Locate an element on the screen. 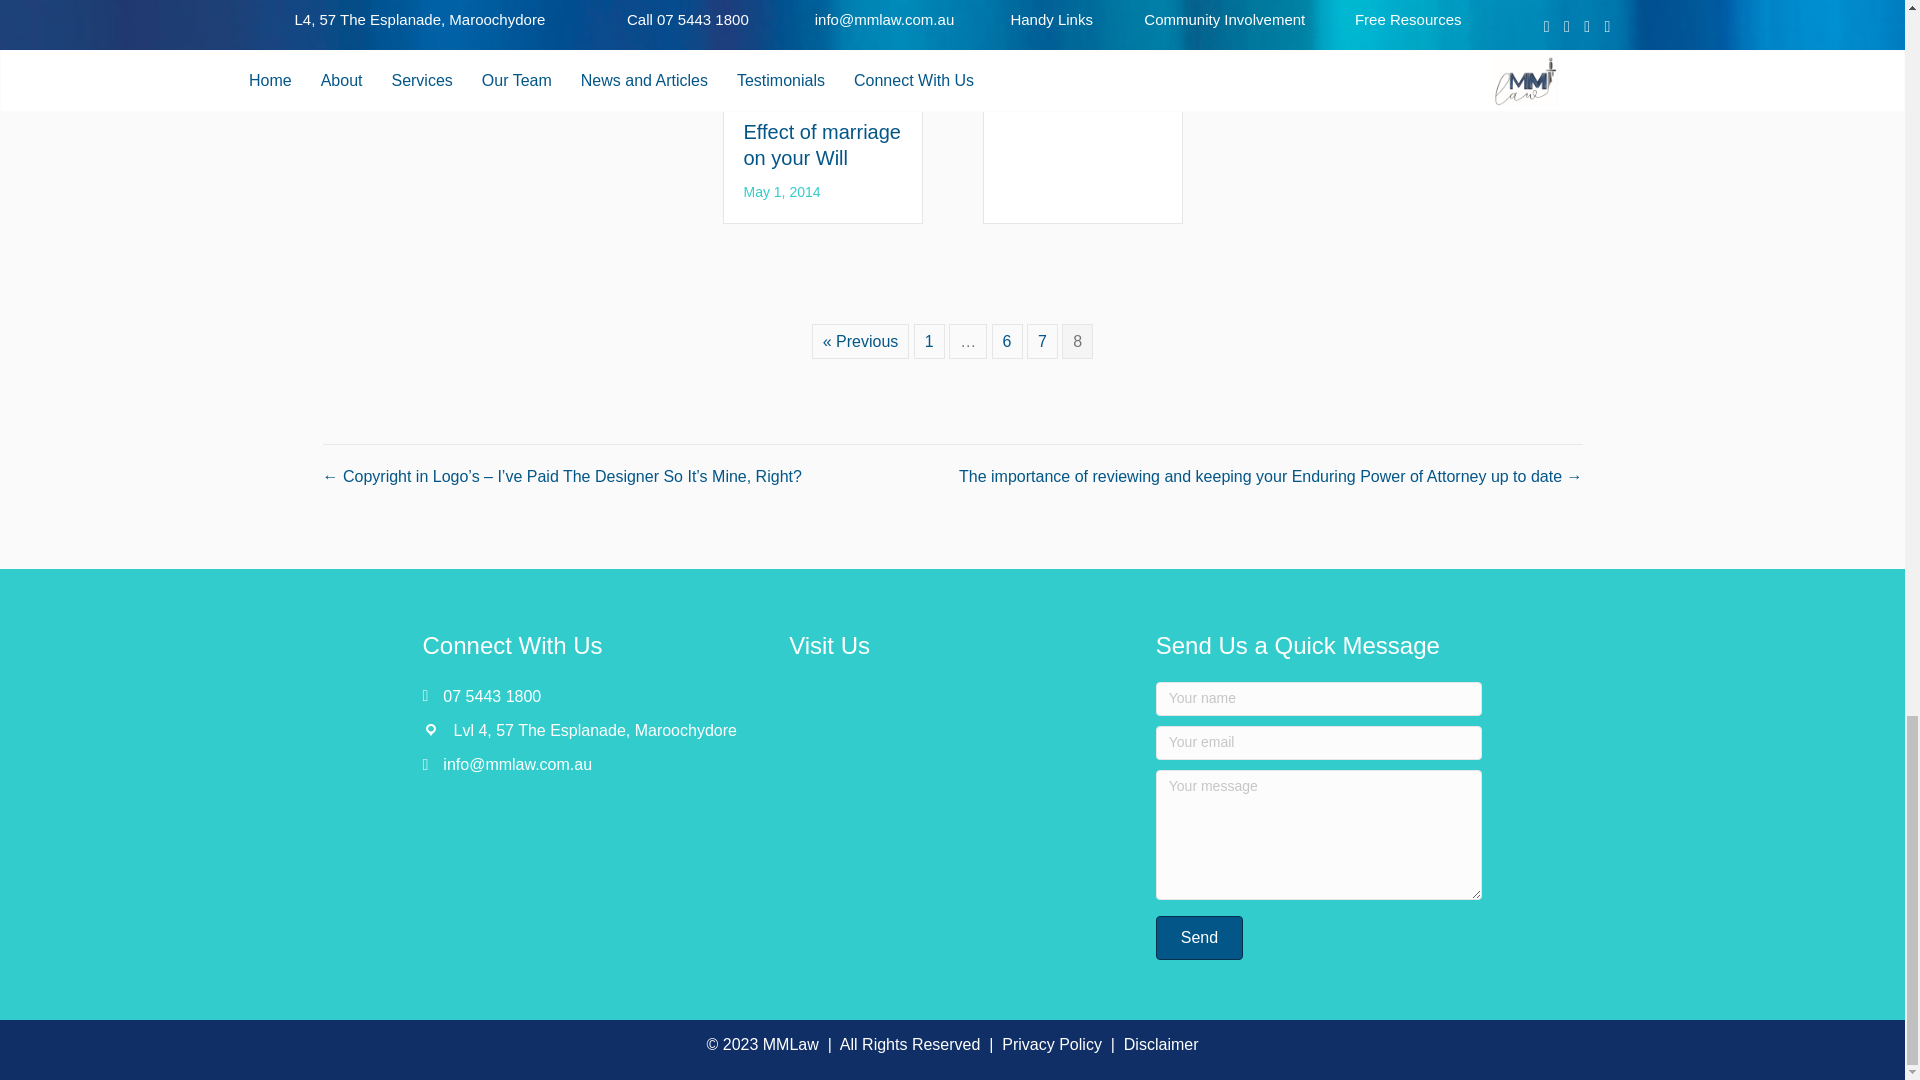  Effect of marriage on your Will is located at coordinates (822, 144).